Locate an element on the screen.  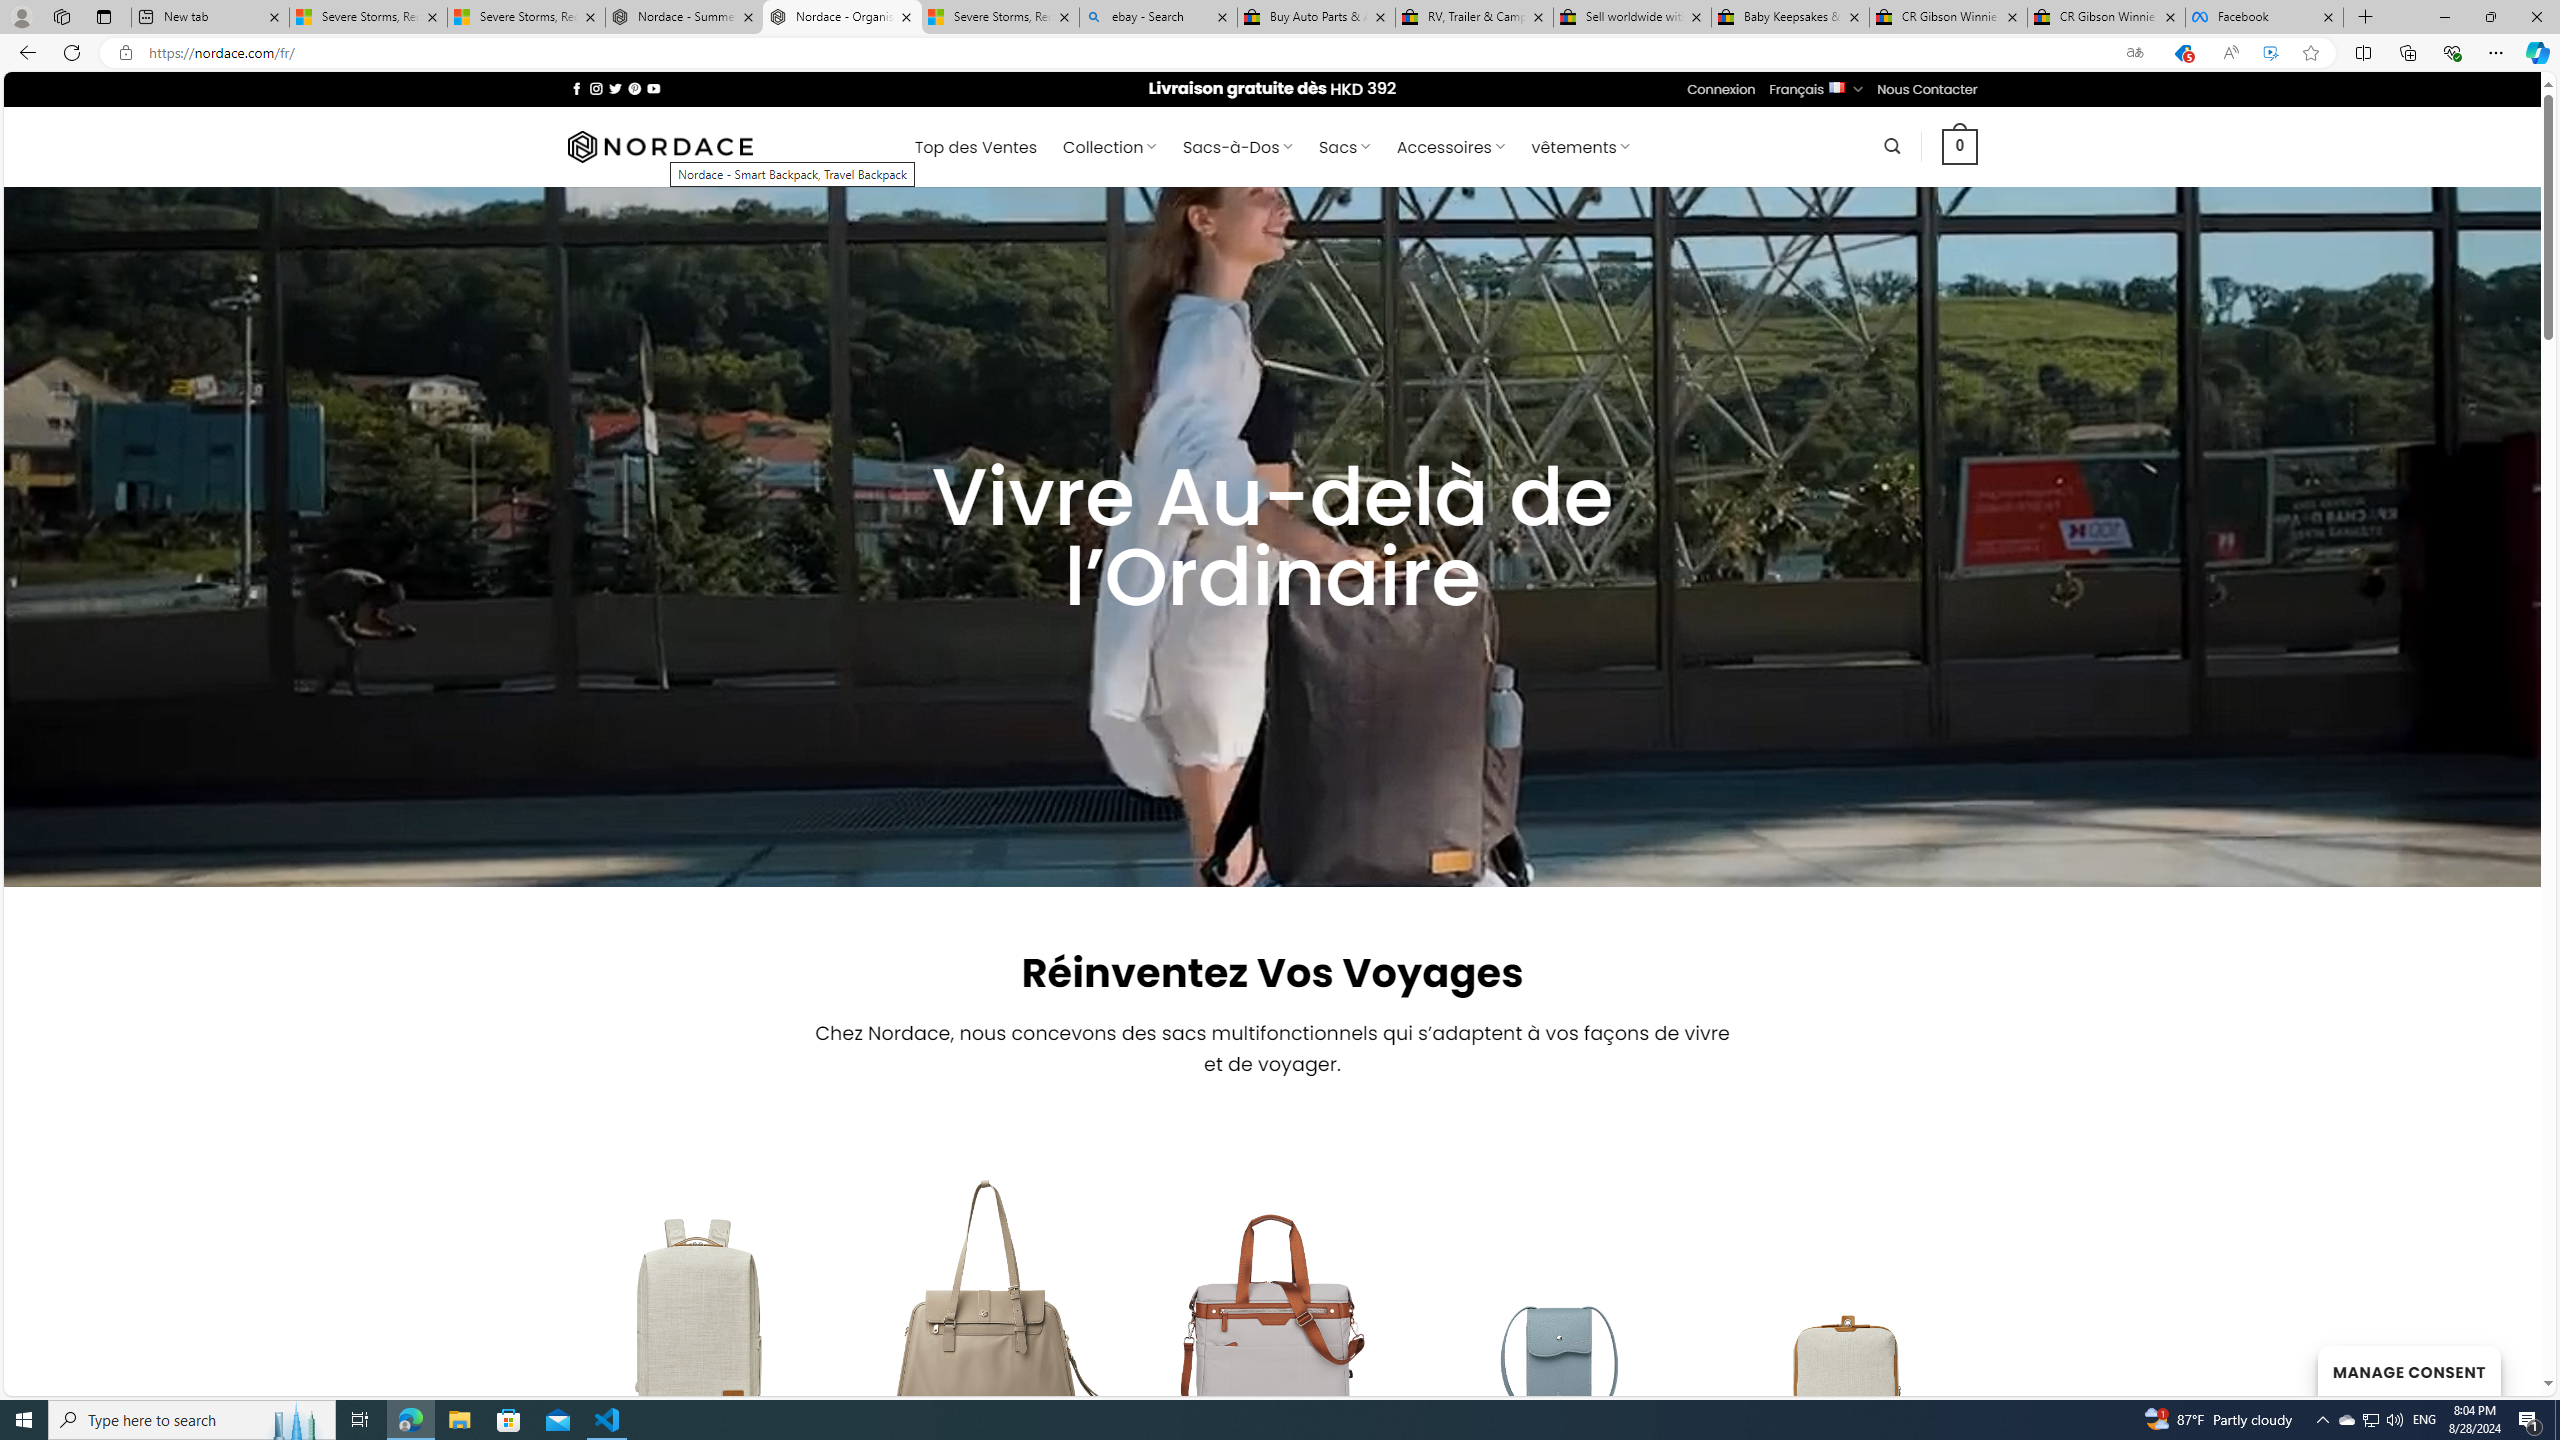
Recherche is located at coordinates (1893, 146).